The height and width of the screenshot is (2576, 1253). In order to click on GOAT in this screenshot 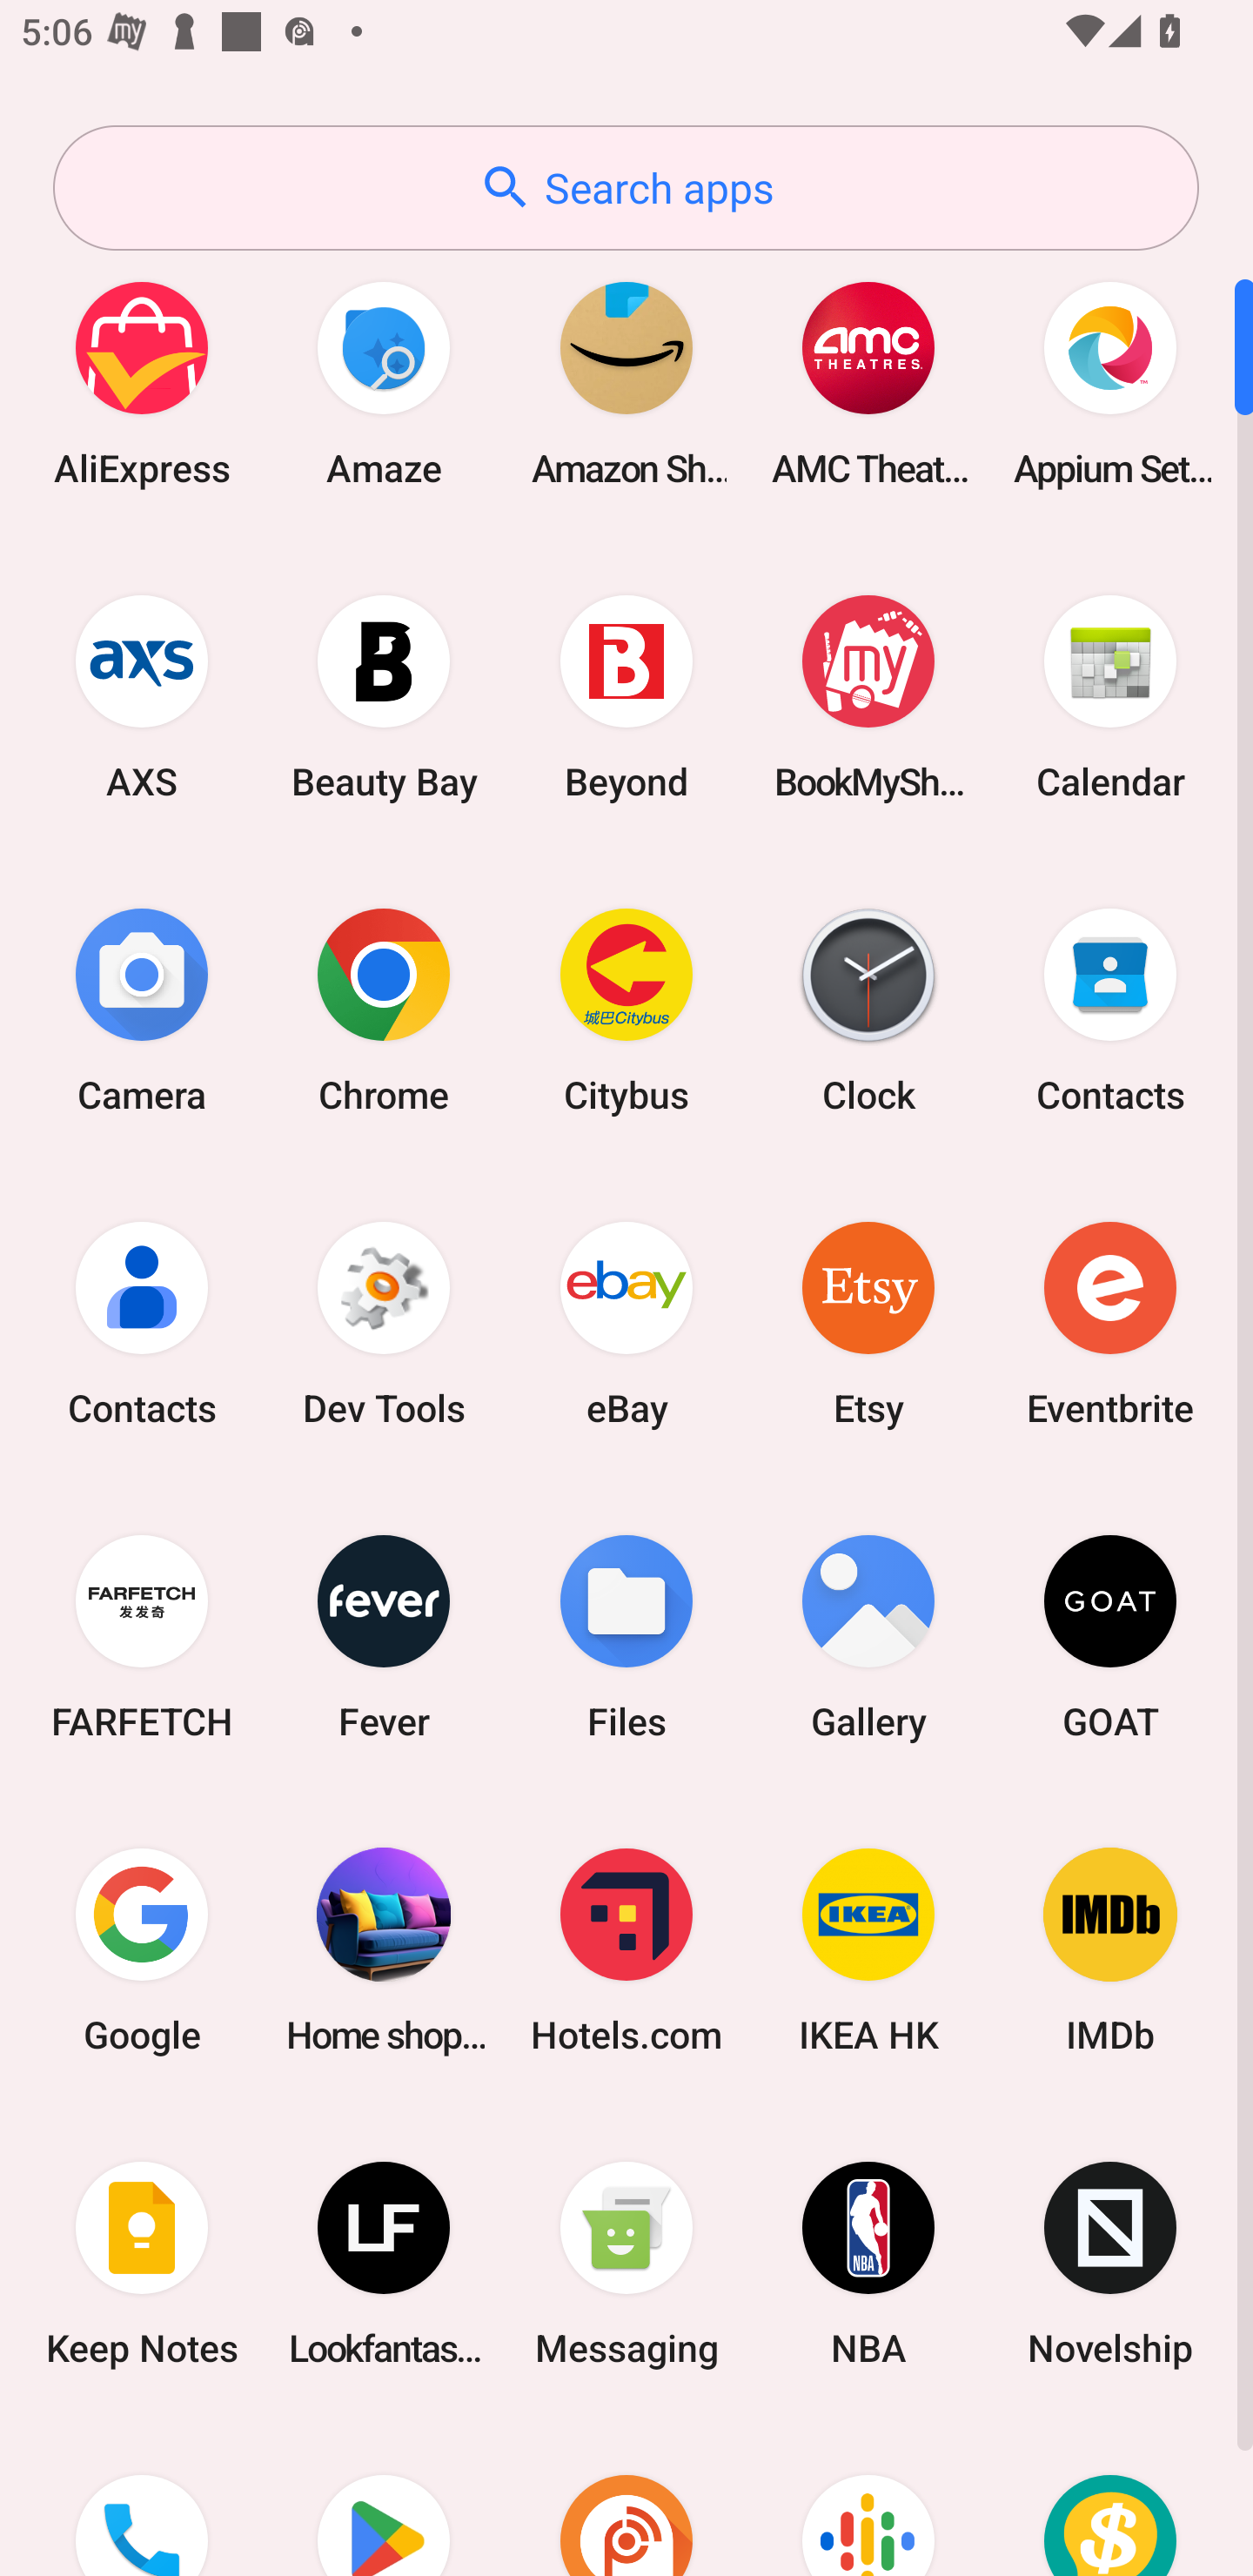, I will do `click(1110, 1636)`.